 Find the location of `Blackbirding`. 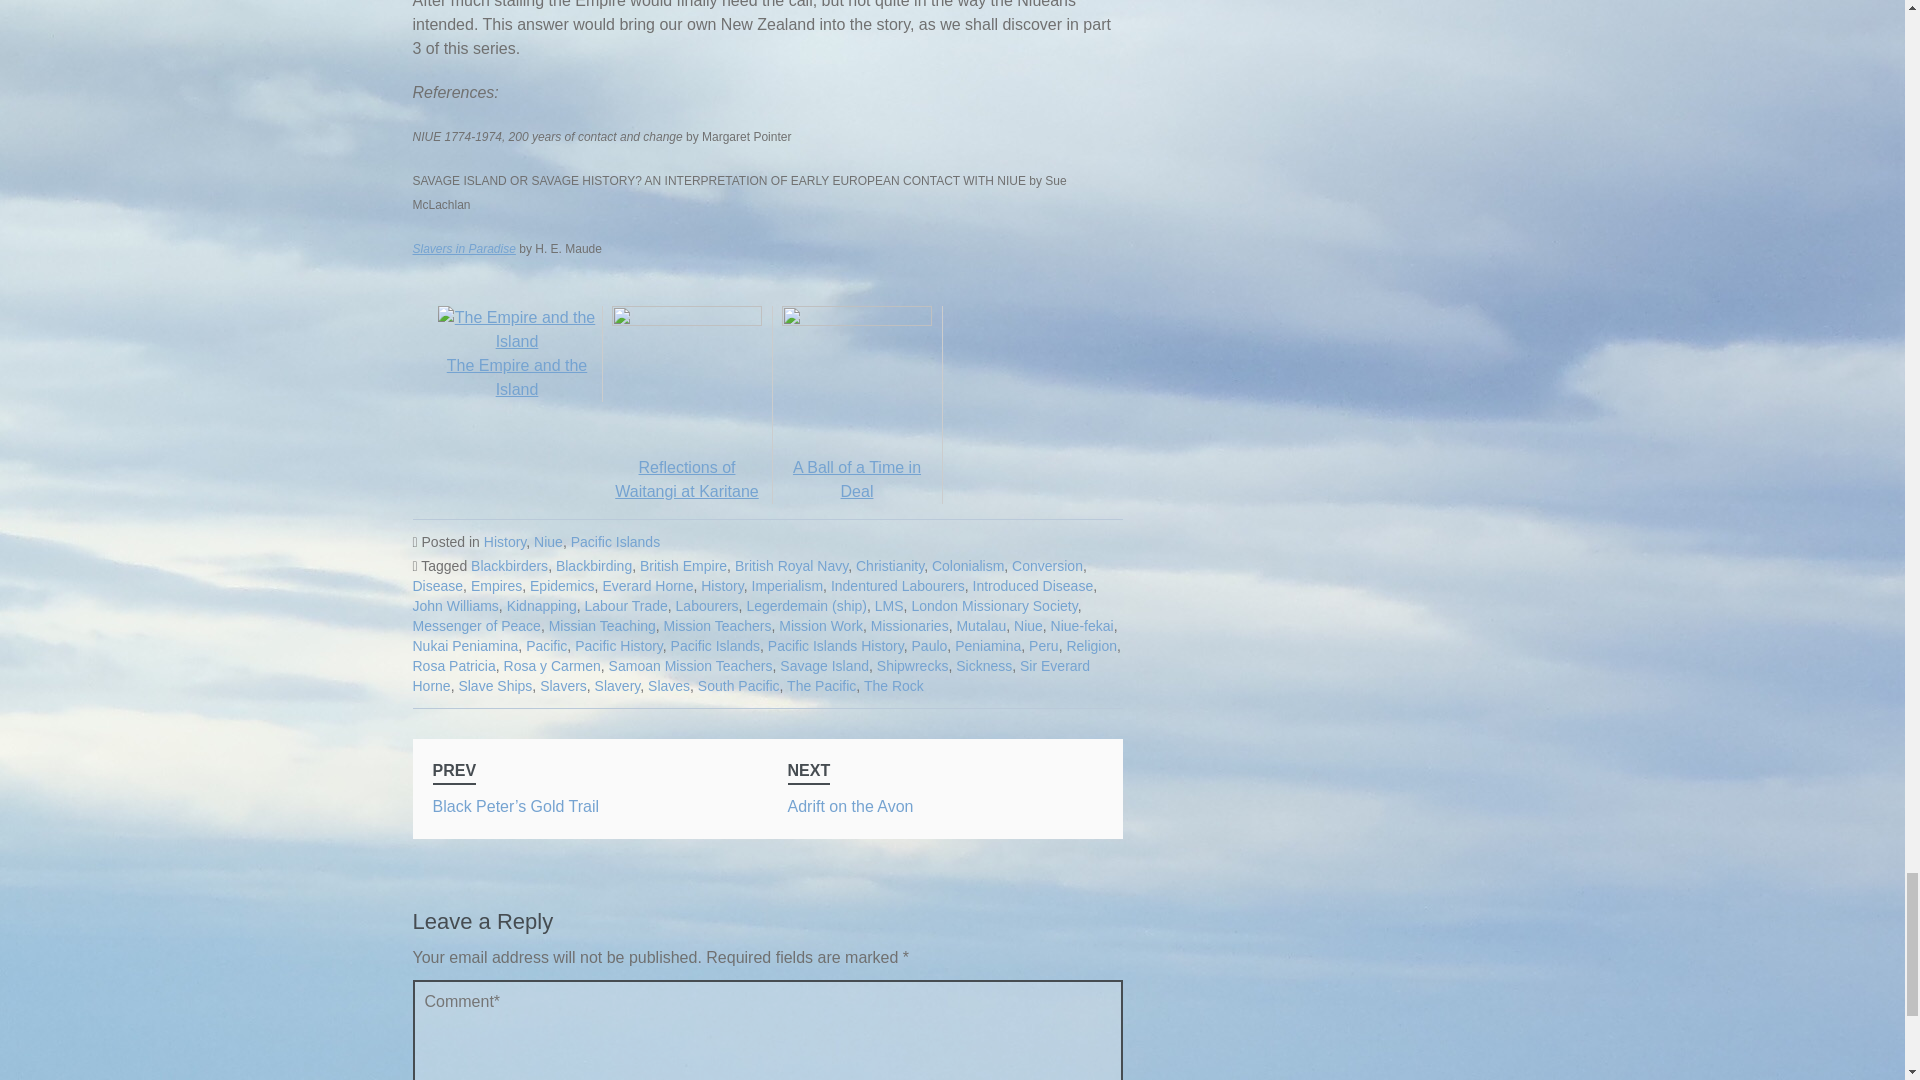

Blackbirding is located at coordinates (594, 566).